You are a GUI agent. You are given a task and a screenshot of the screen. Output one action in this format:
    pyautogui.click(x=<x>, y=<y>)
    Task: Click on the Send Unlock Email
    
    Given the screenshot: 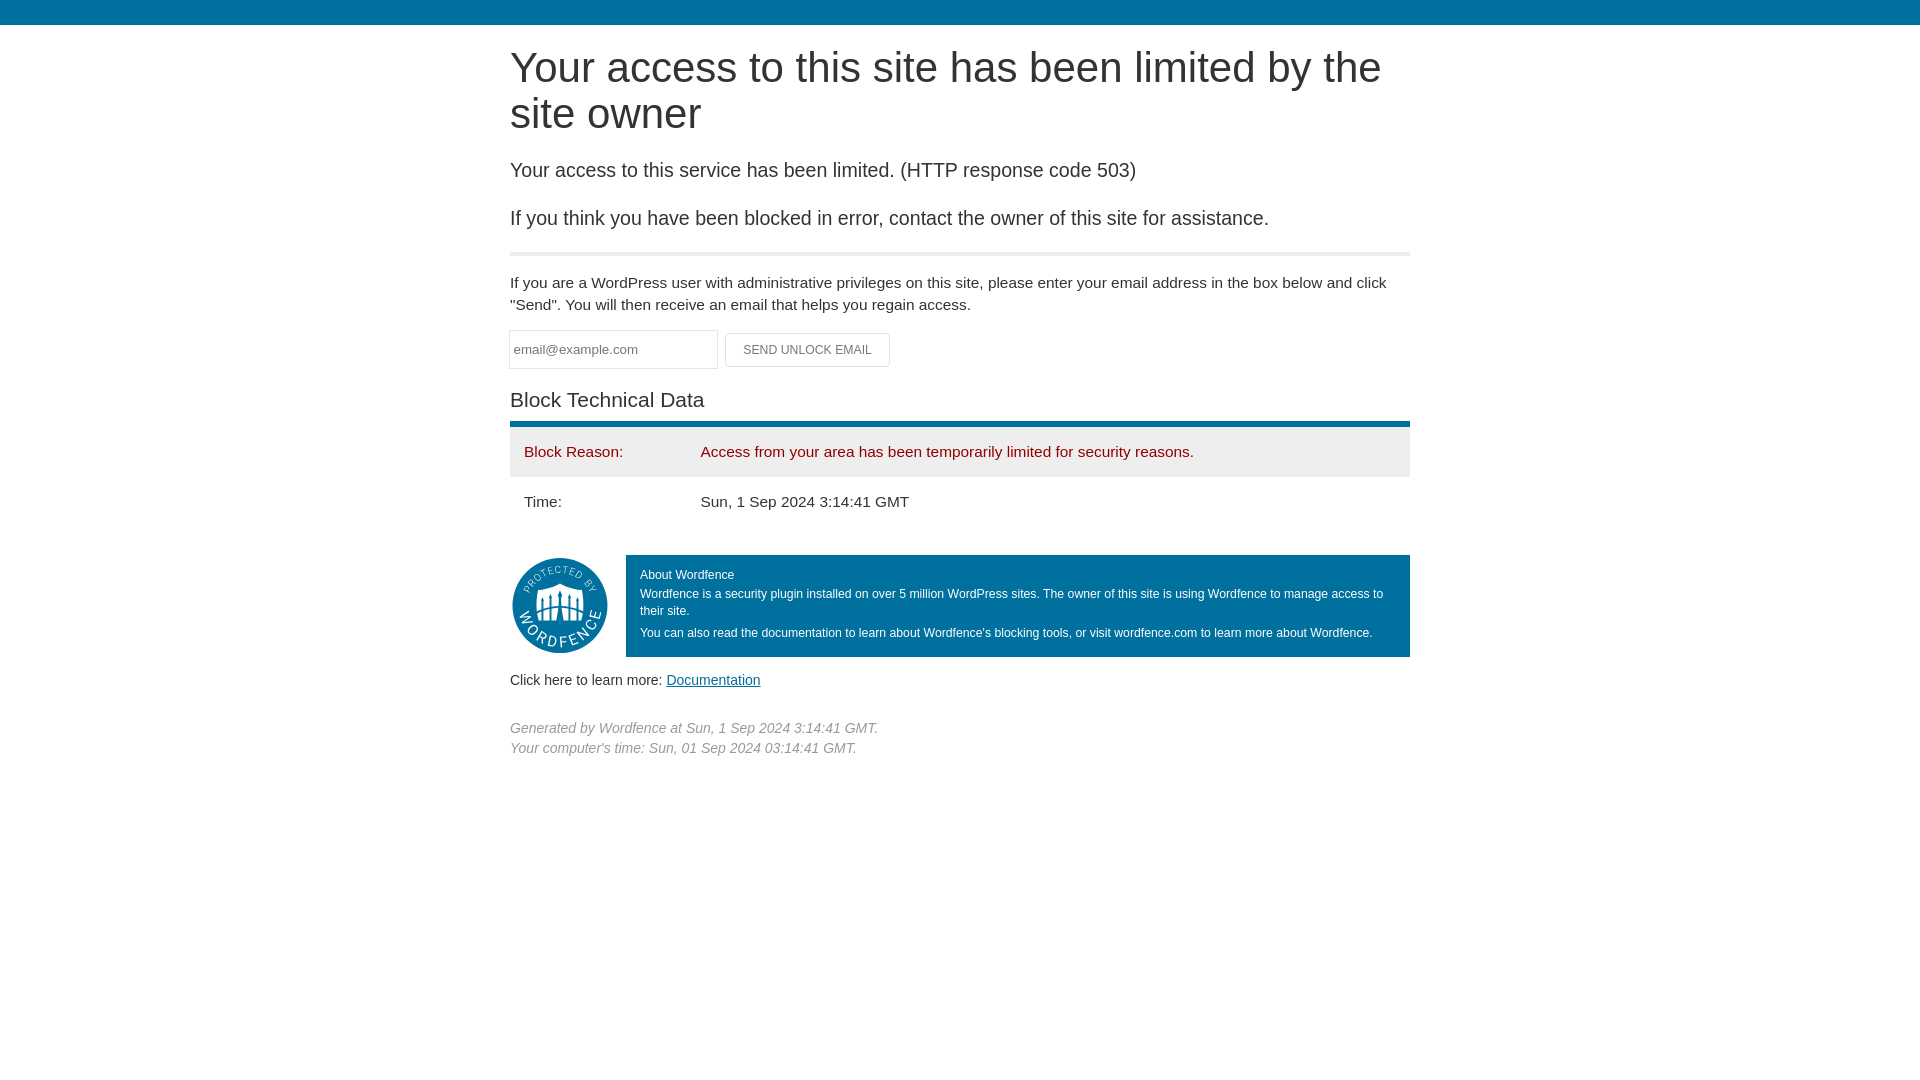 What is the action you would take?
    pyautogui.click(x=808, y=350)
    